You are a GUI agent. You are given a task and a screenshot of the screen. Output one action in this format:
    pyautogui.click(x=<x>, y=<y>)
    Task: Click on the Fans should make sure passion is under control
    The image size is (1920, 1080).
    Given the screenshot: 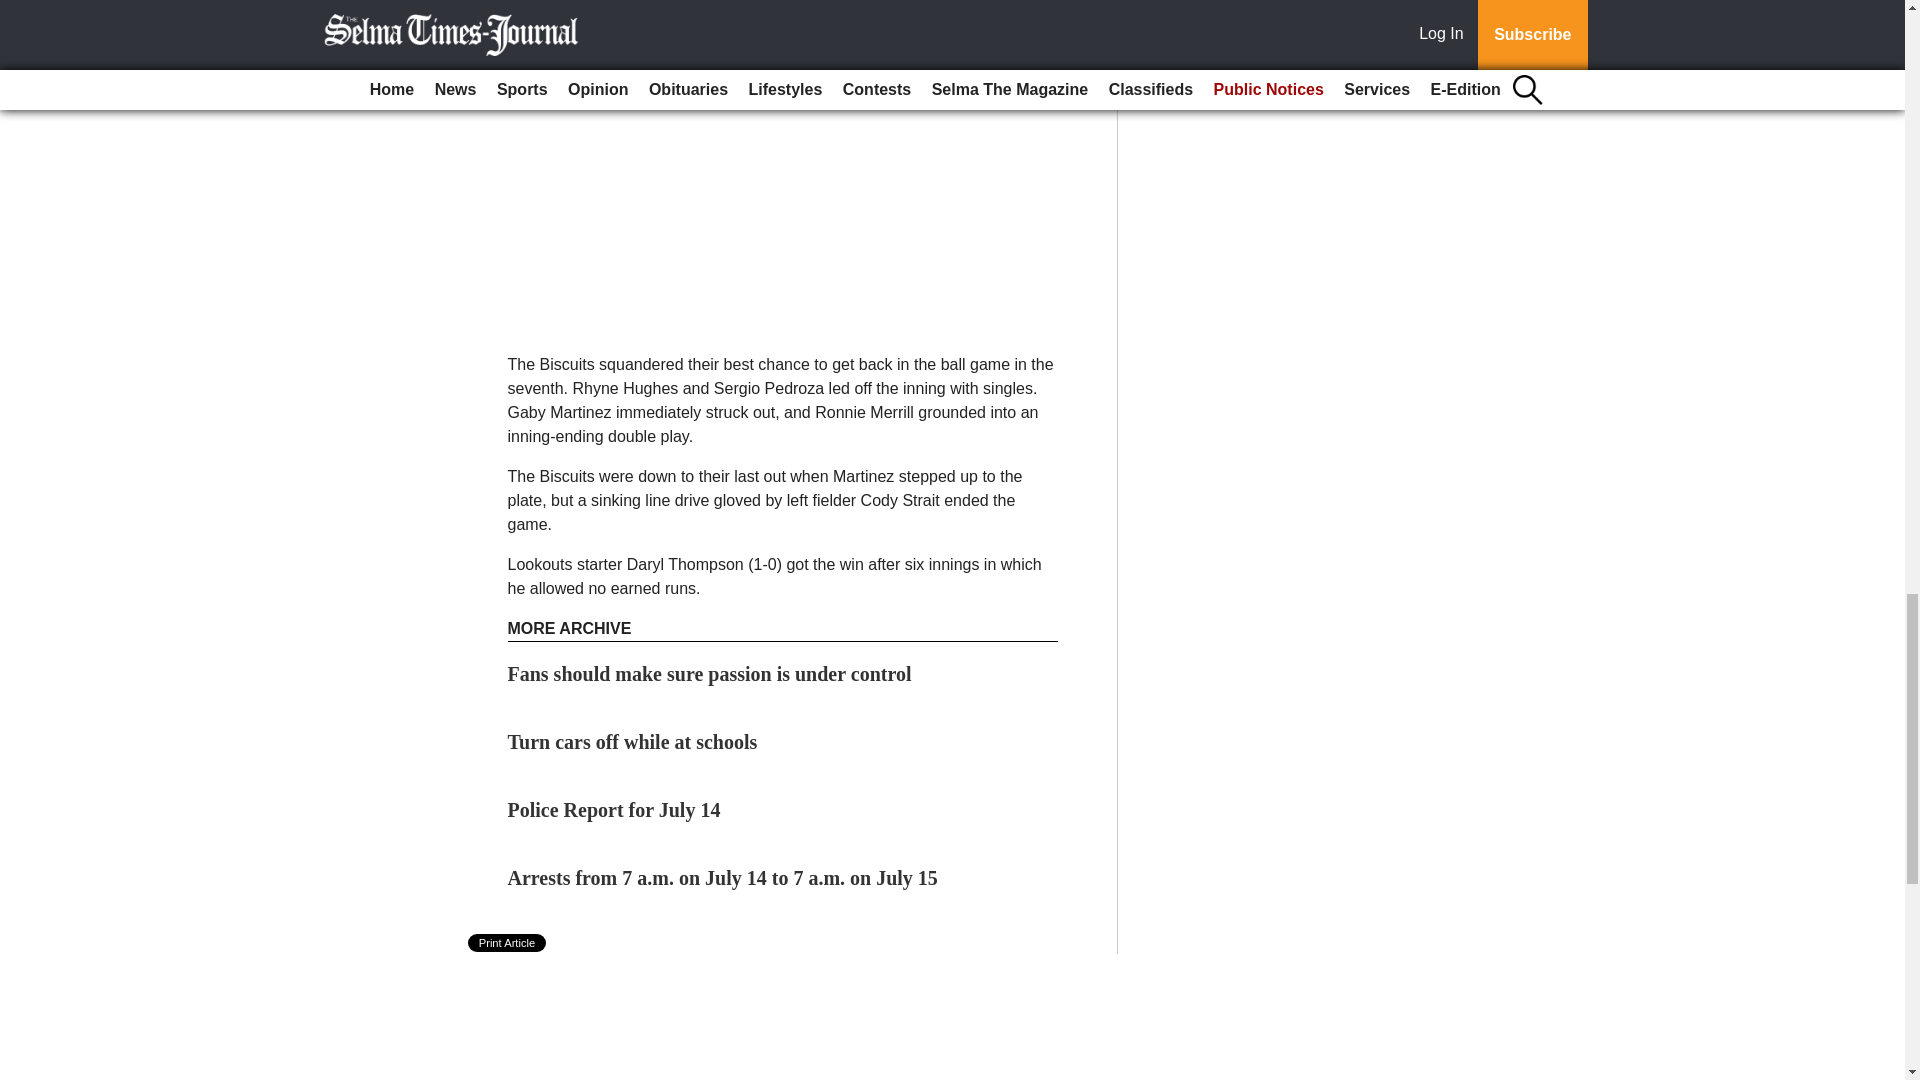 What is the action you would take?
    pyautogui.click(x=710, y=674)
    